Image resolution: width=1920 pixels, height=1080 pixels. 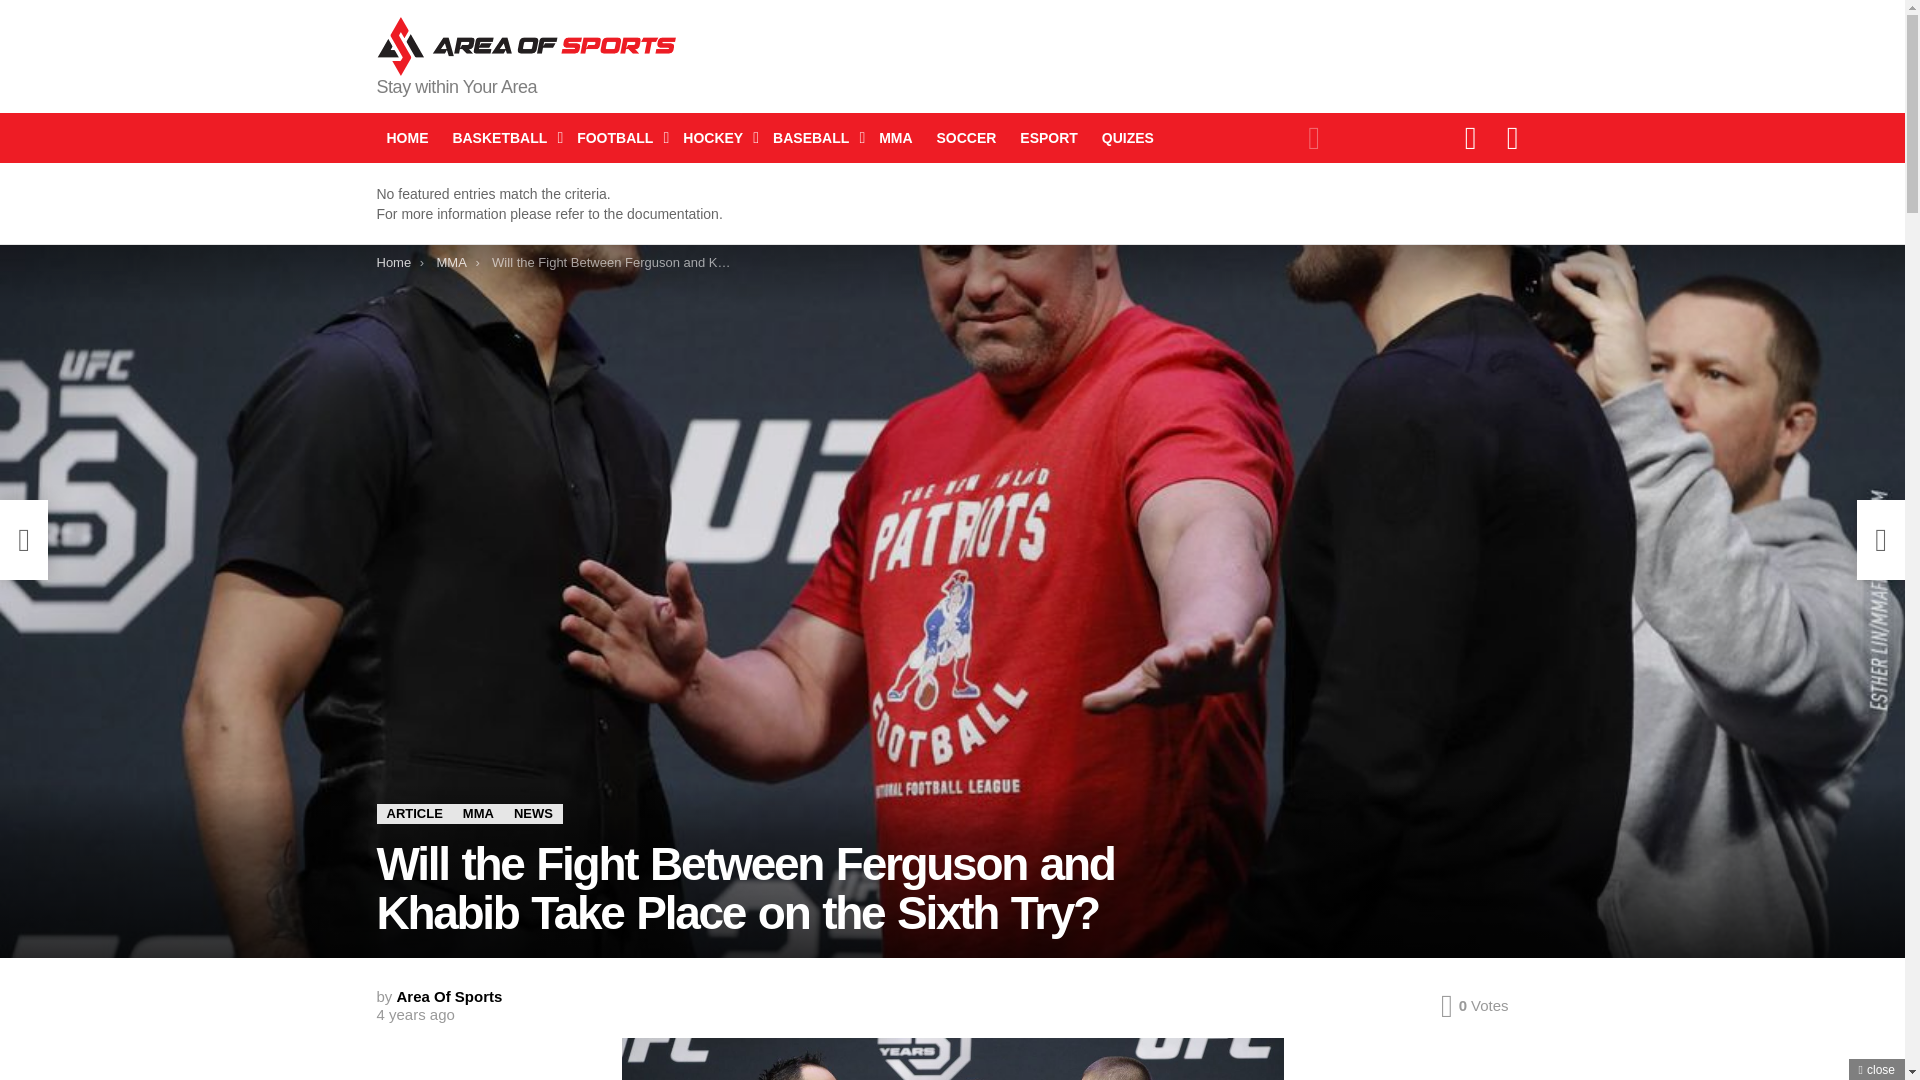 What do you see at coordinates (478, 814) in the screenshot?
I see `MMA` at bounding box center [478, 814].